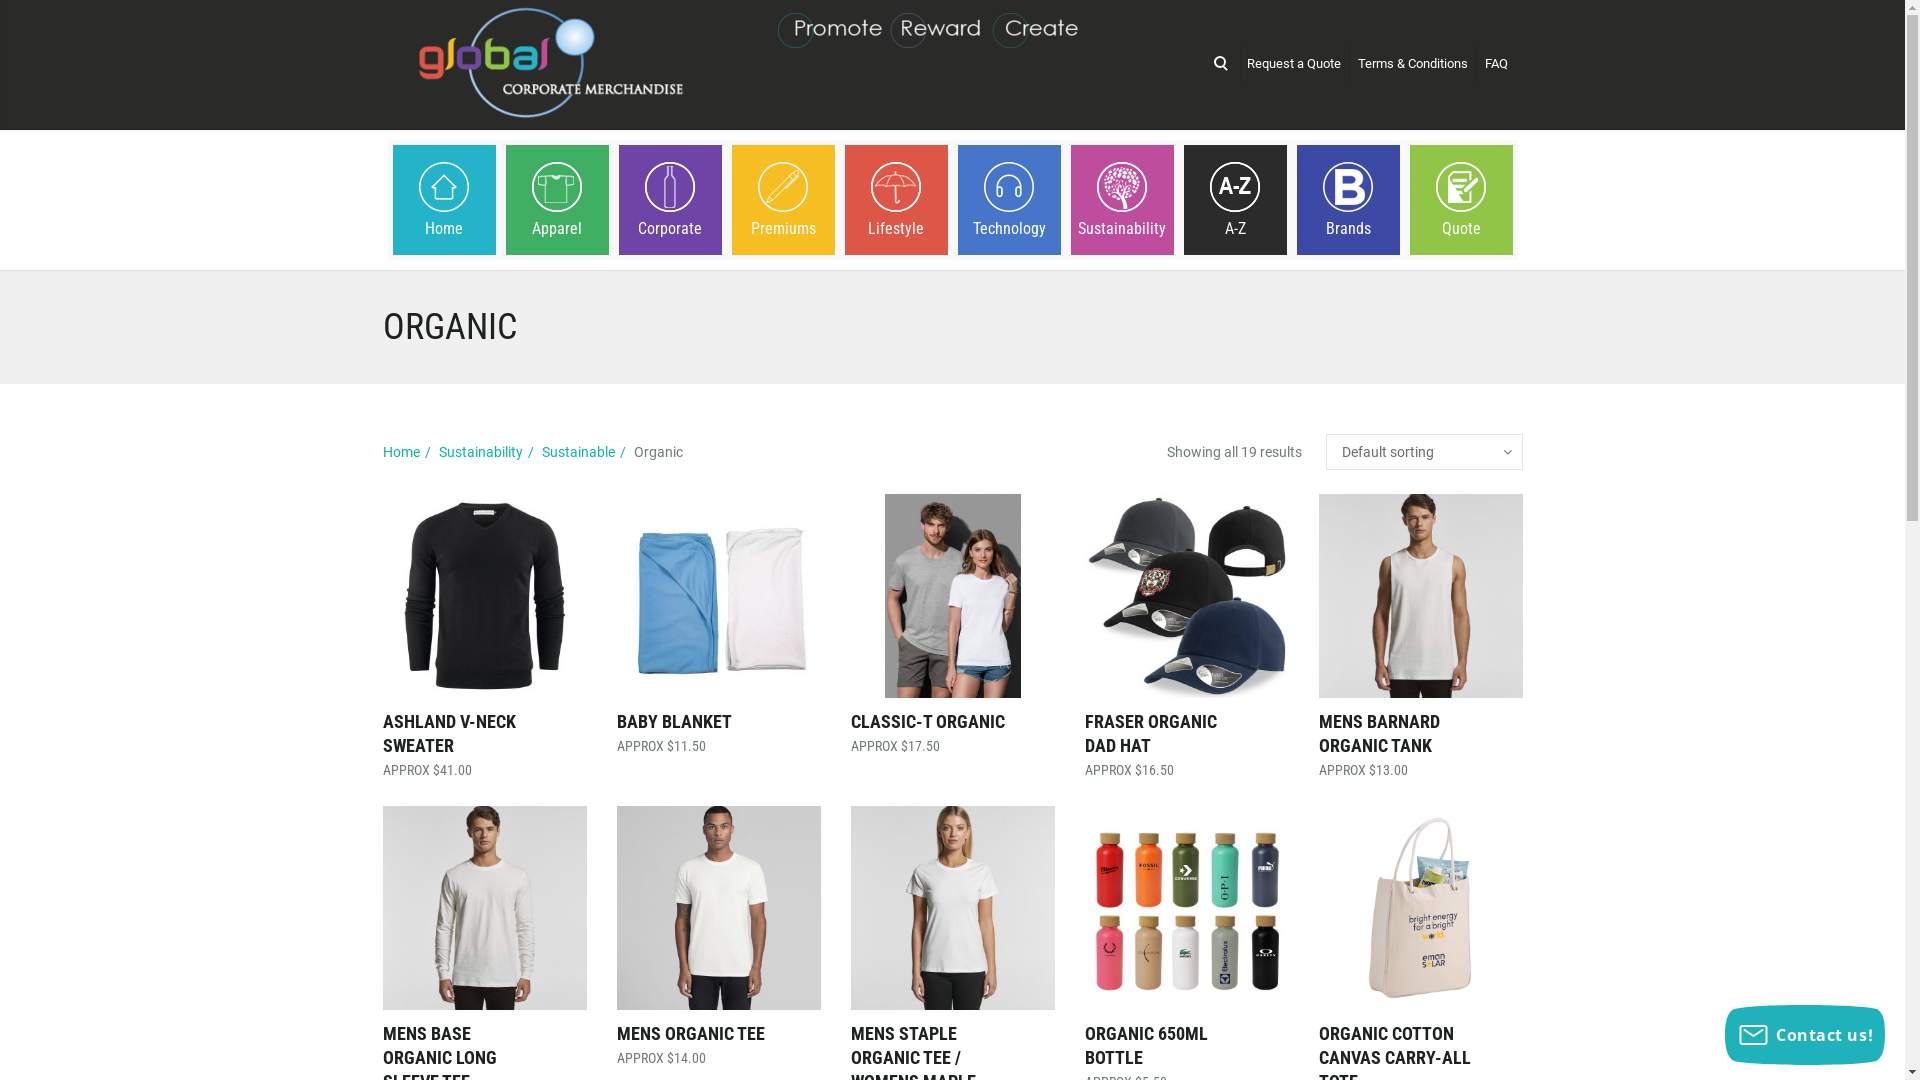 The width and height of the screenshot is (1920, 1080). I want to click on Technology, so click(1008, 200).